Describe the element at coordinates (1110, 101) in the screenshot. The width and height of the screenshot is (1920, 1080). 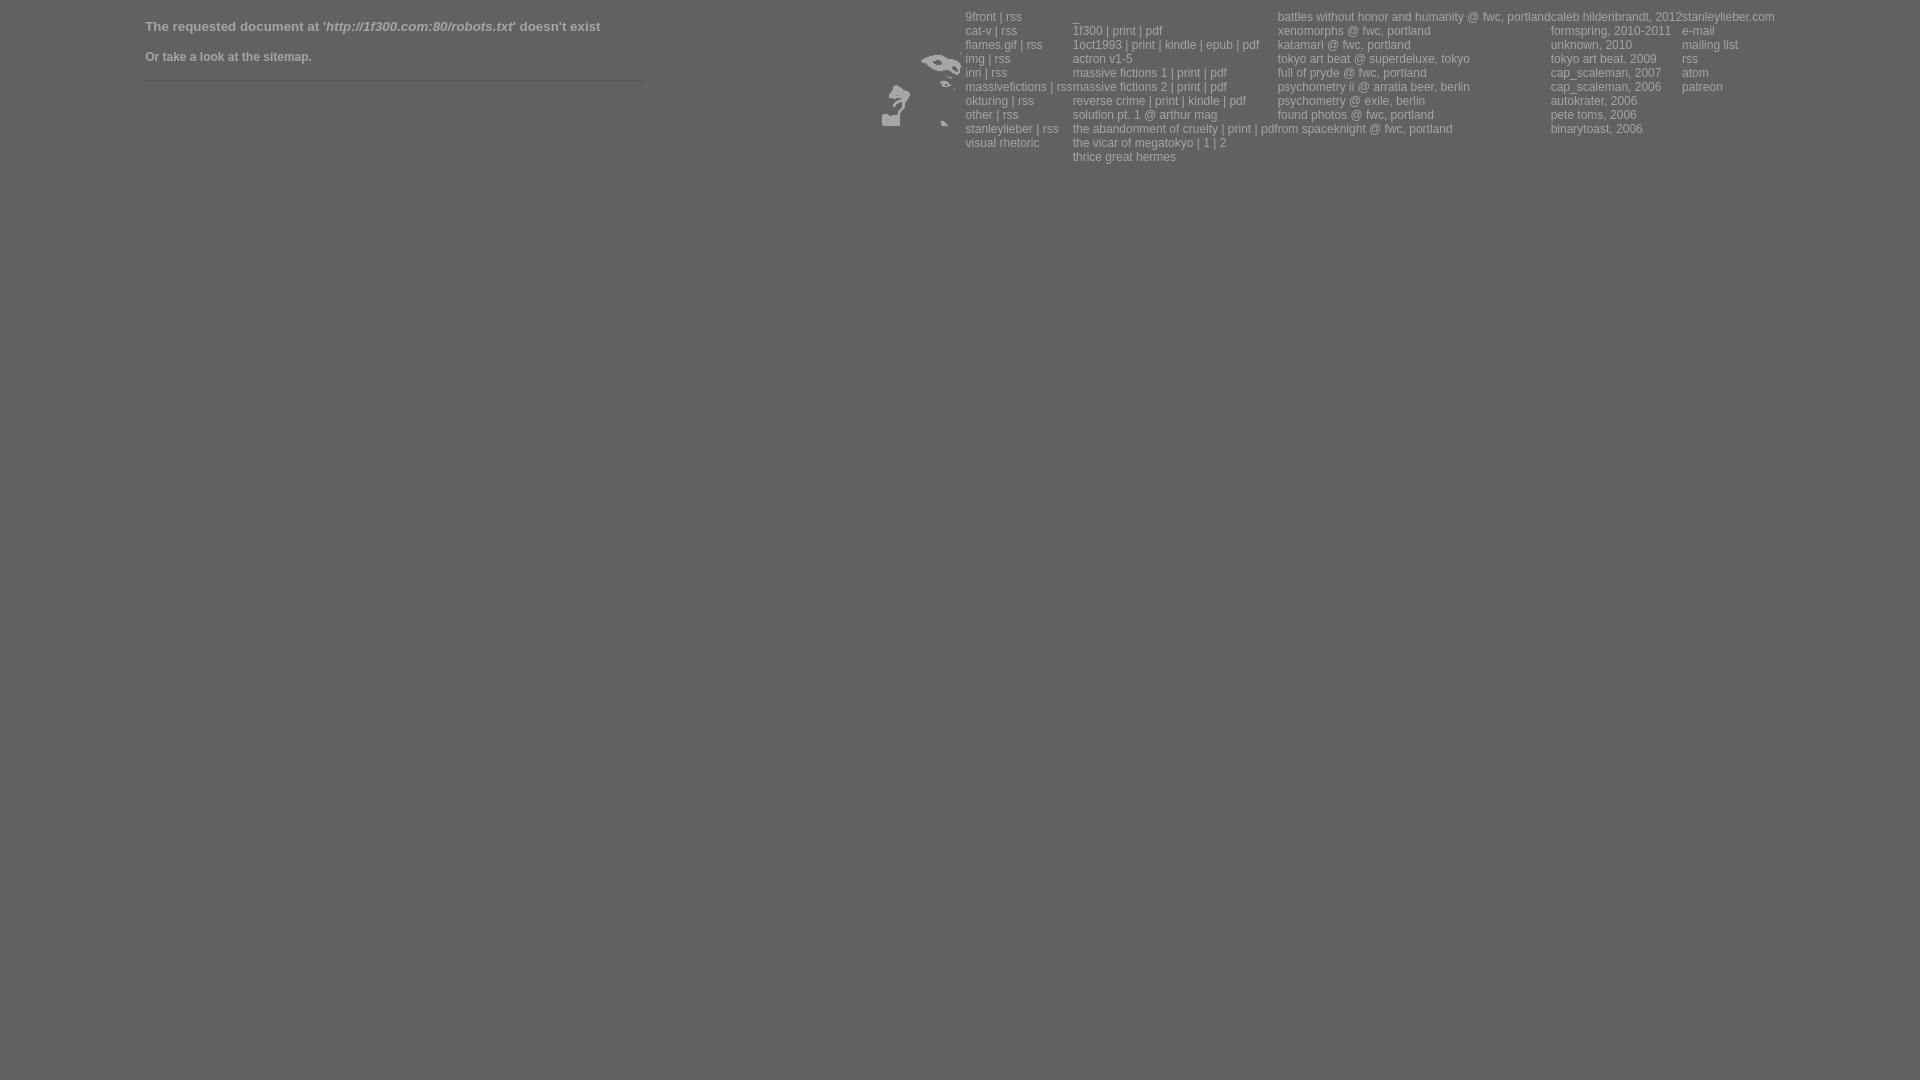
I see `reverse crime` at that location.